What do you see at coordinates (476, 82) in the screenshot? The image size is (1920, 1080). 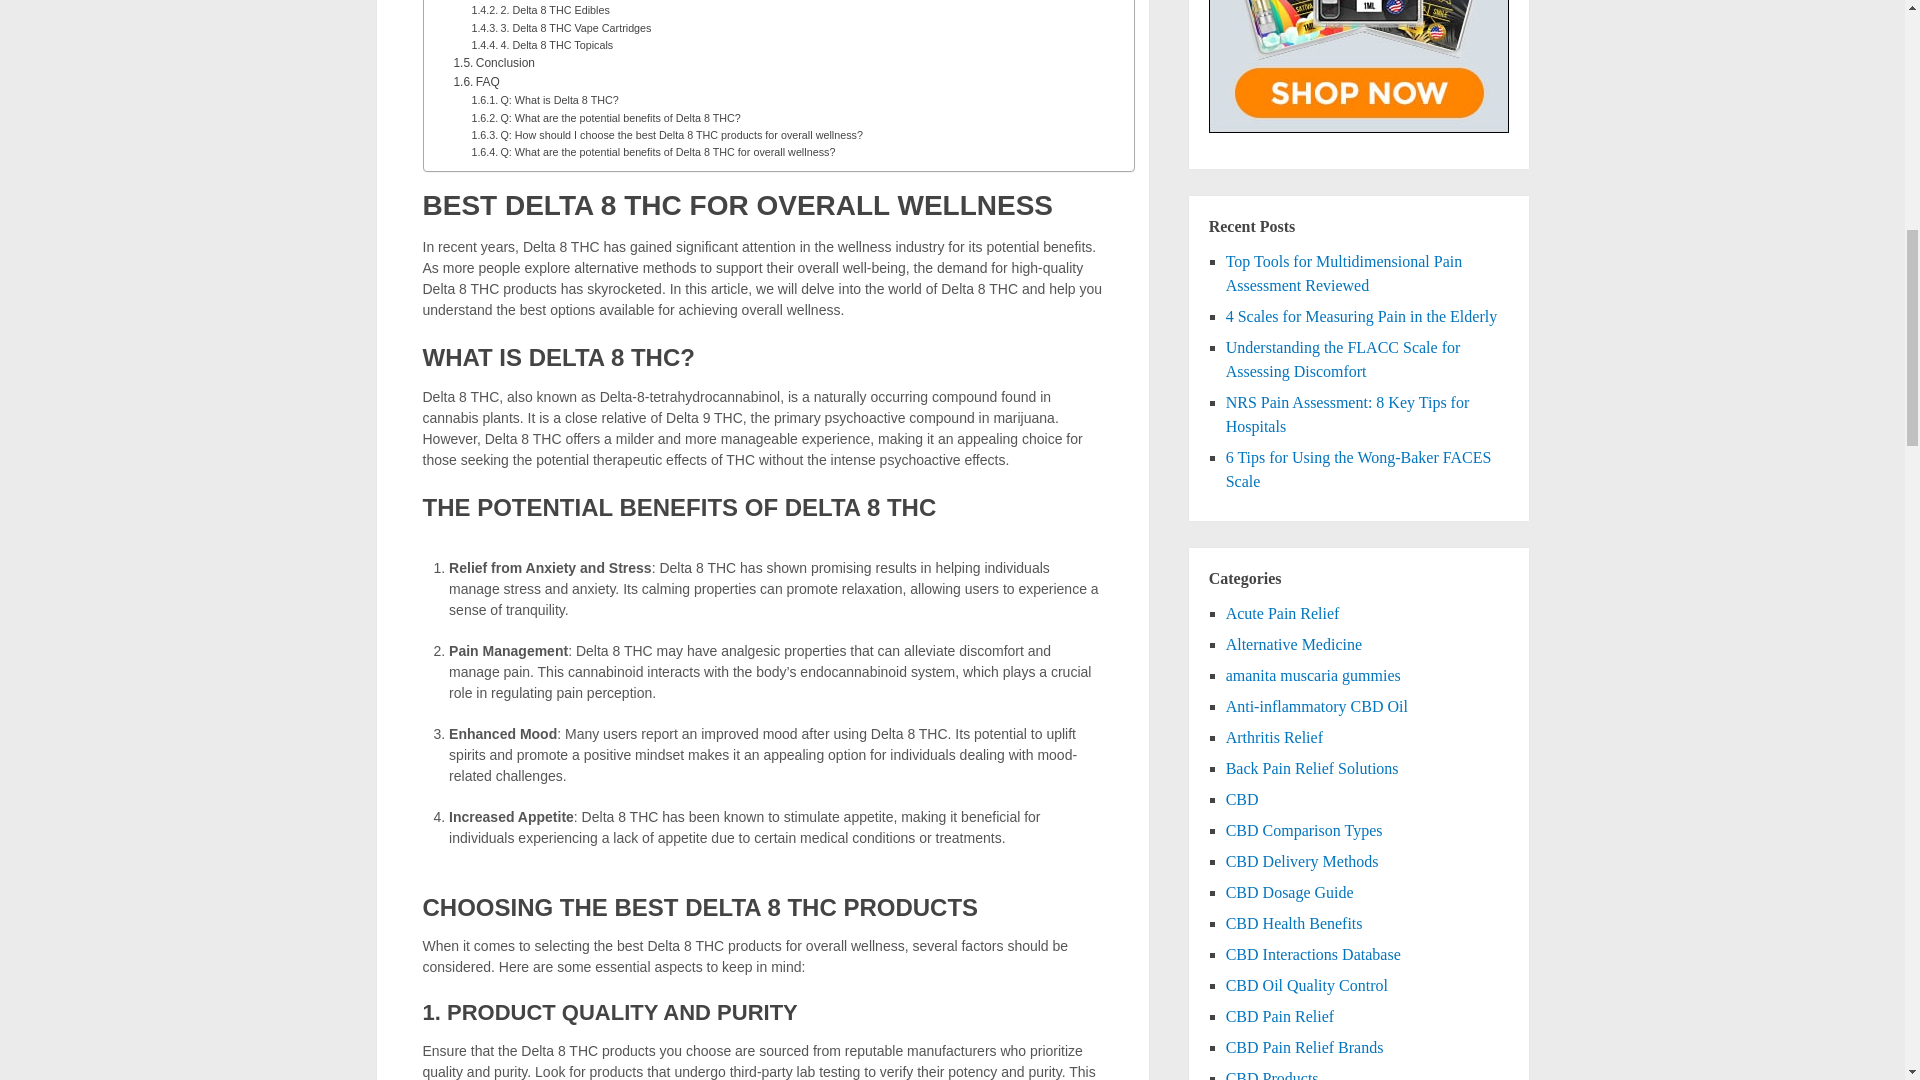 I see `FAQ` at bounding box center [476, 82].